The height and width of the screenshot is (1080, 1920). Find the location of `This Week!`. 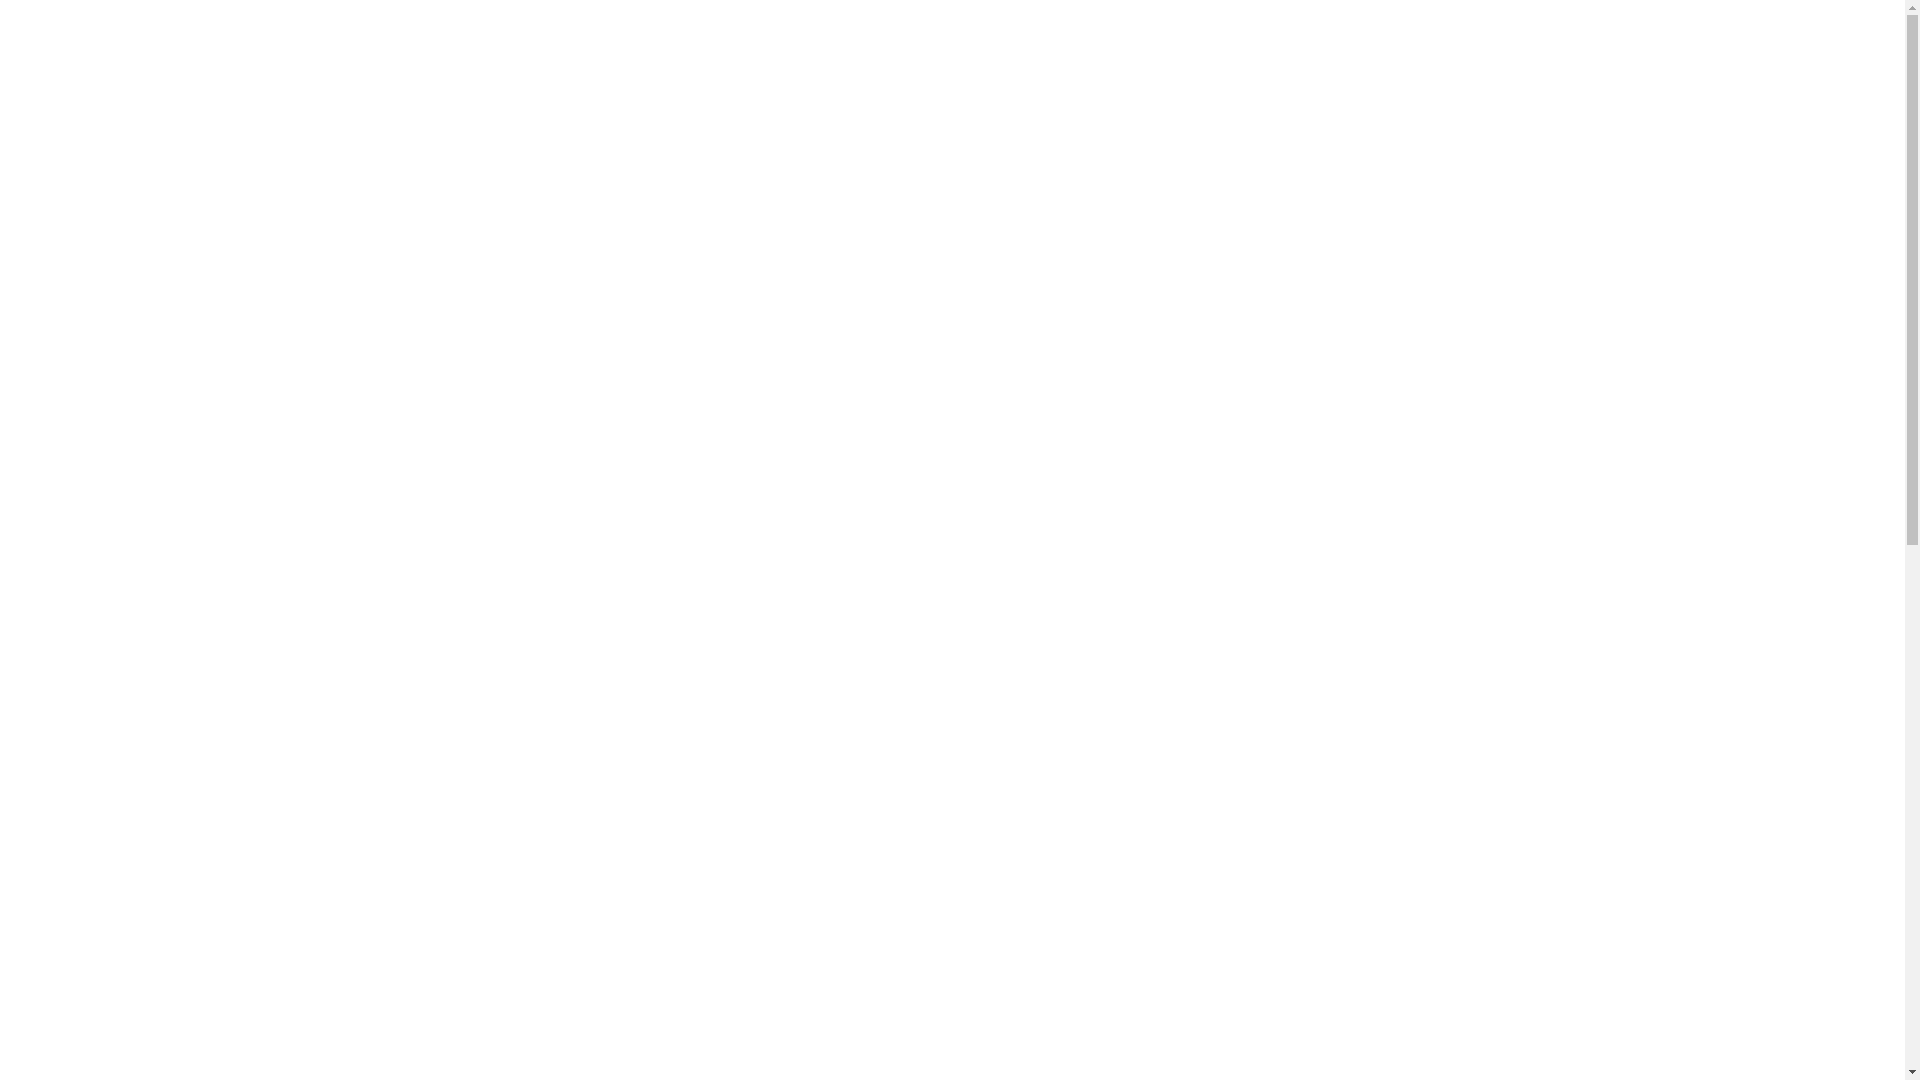

This Week! is located at coordinates (160, 577).